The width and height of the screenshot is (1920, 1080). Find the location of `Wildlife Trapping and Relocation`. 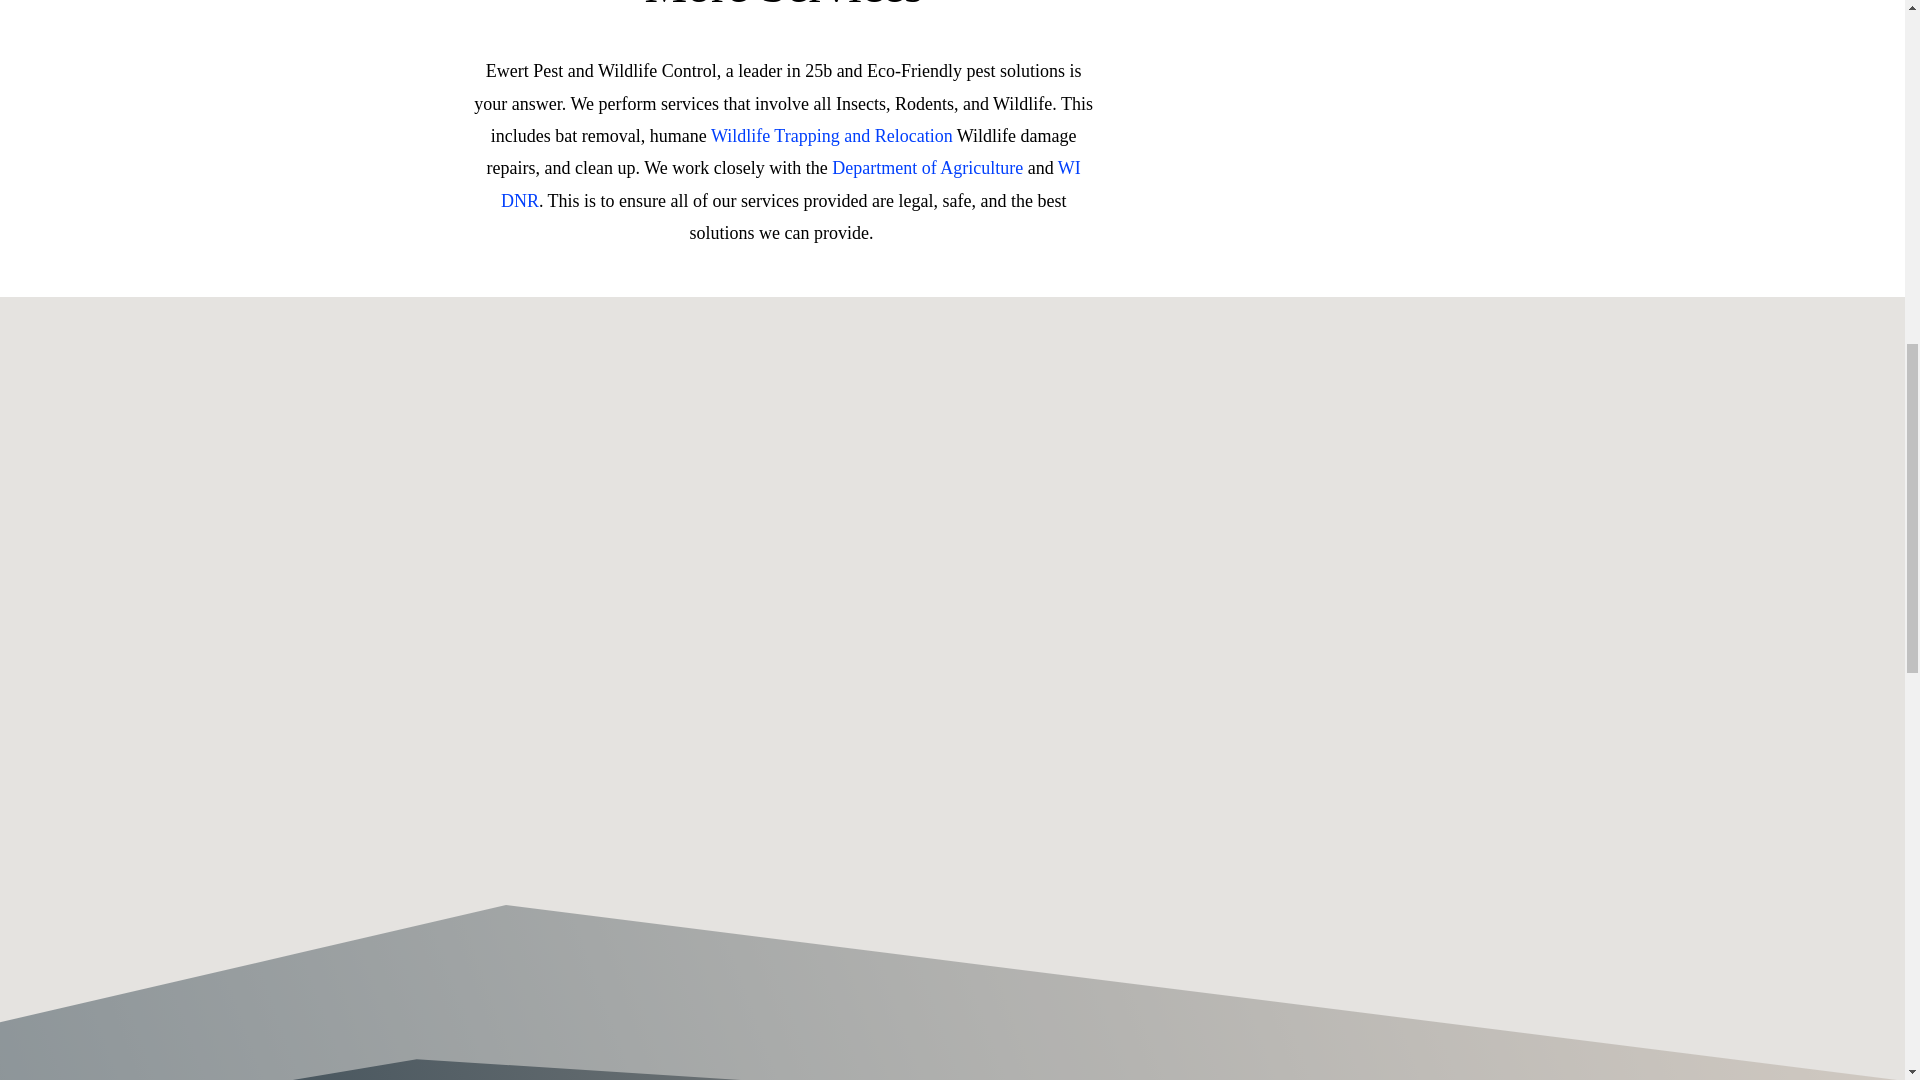

Wildlife Trapping and Relocation is located at coordinates (831, 136).